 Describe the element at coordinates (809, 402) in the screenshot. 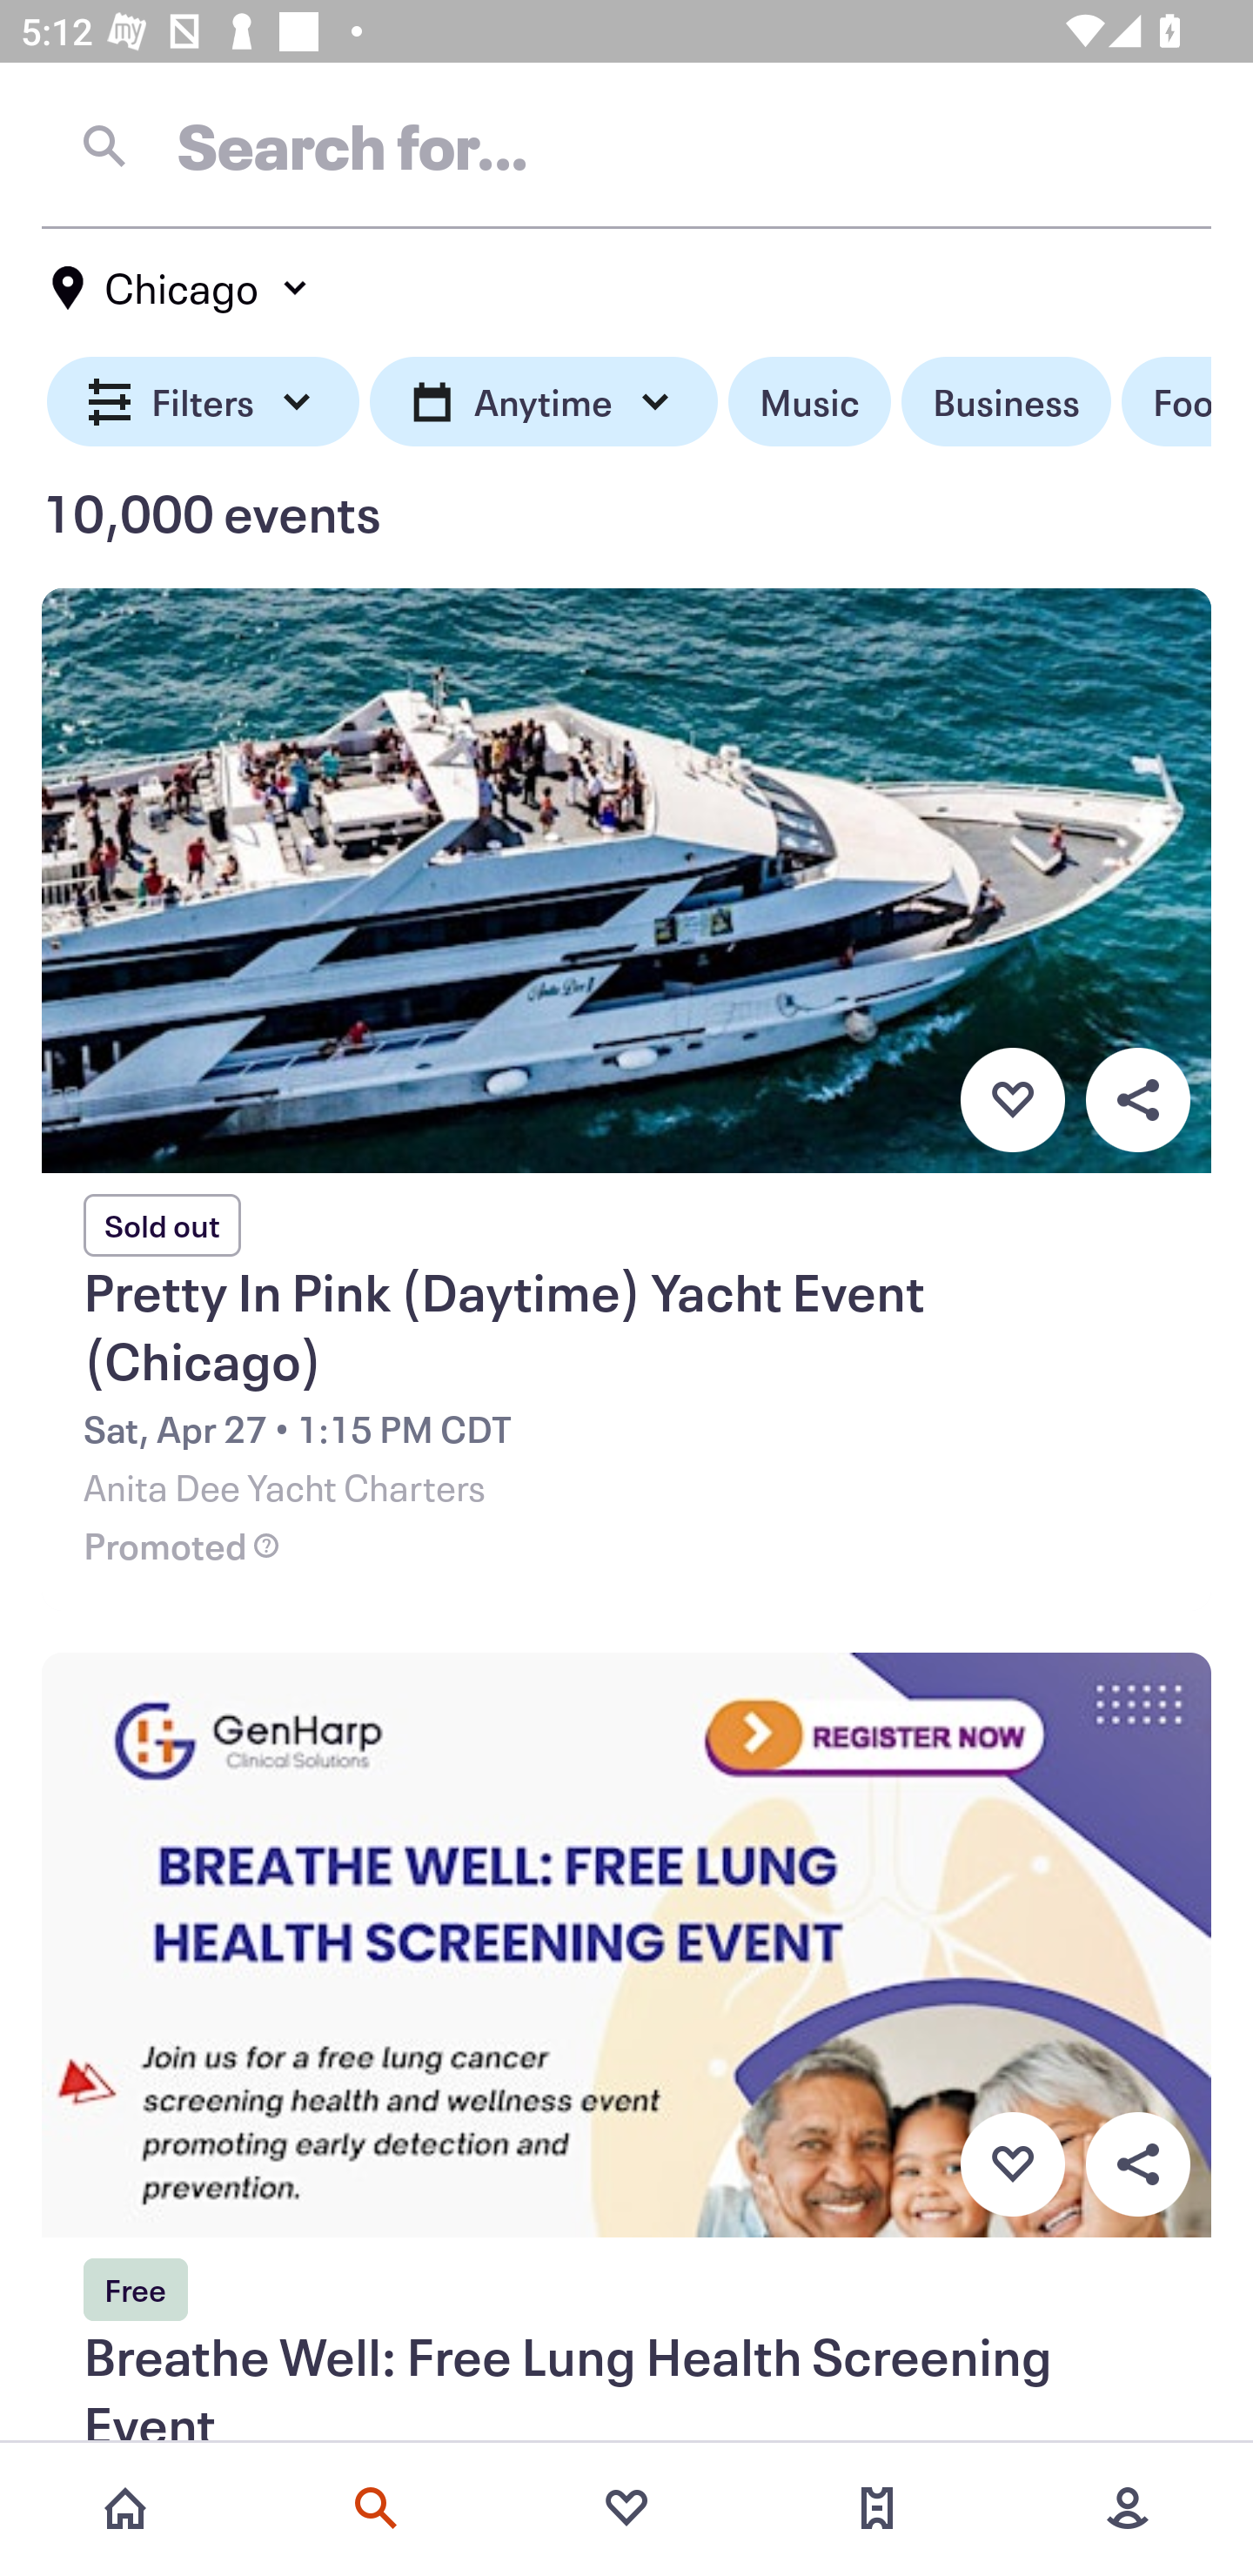

I see `Music` at that location.